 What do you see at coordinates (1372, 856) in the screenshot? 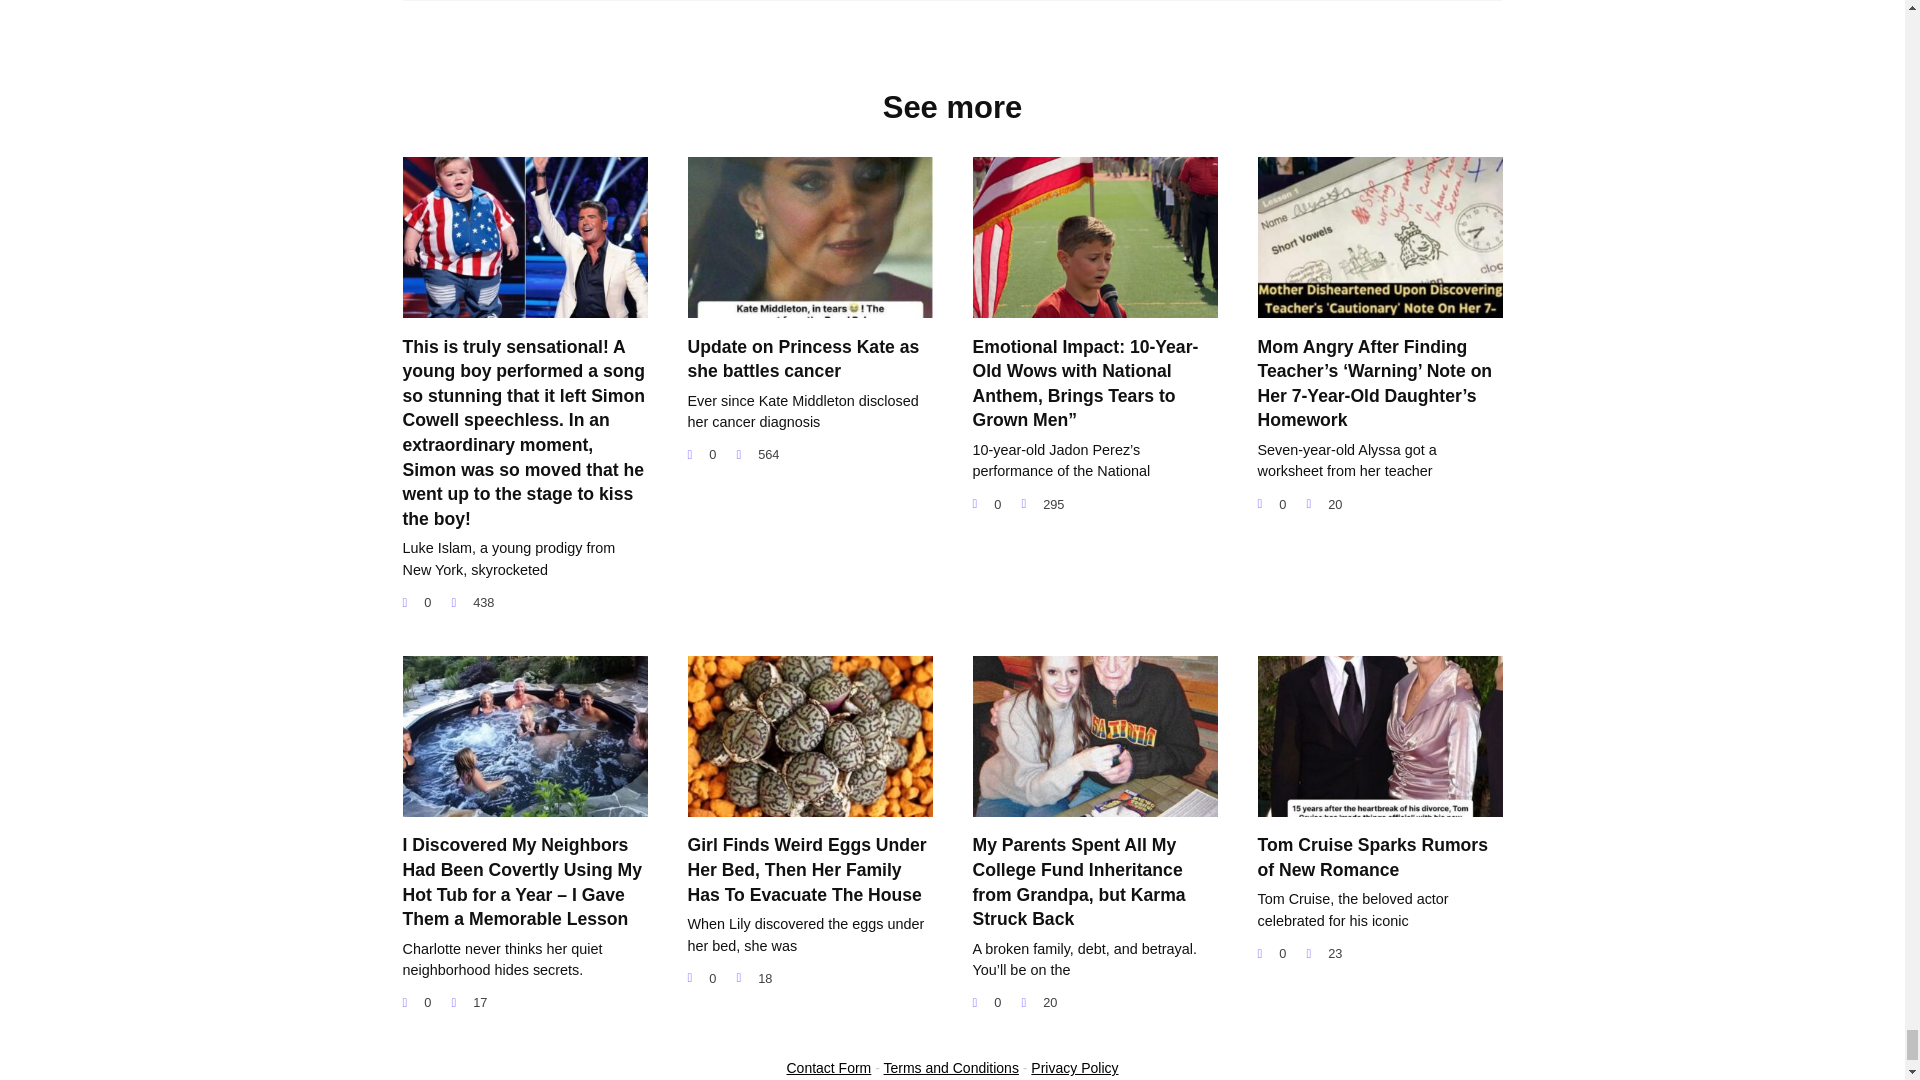
I see `Tom Cruise Sparks Rumors of New Romance` at bounding box center [1372, 856].